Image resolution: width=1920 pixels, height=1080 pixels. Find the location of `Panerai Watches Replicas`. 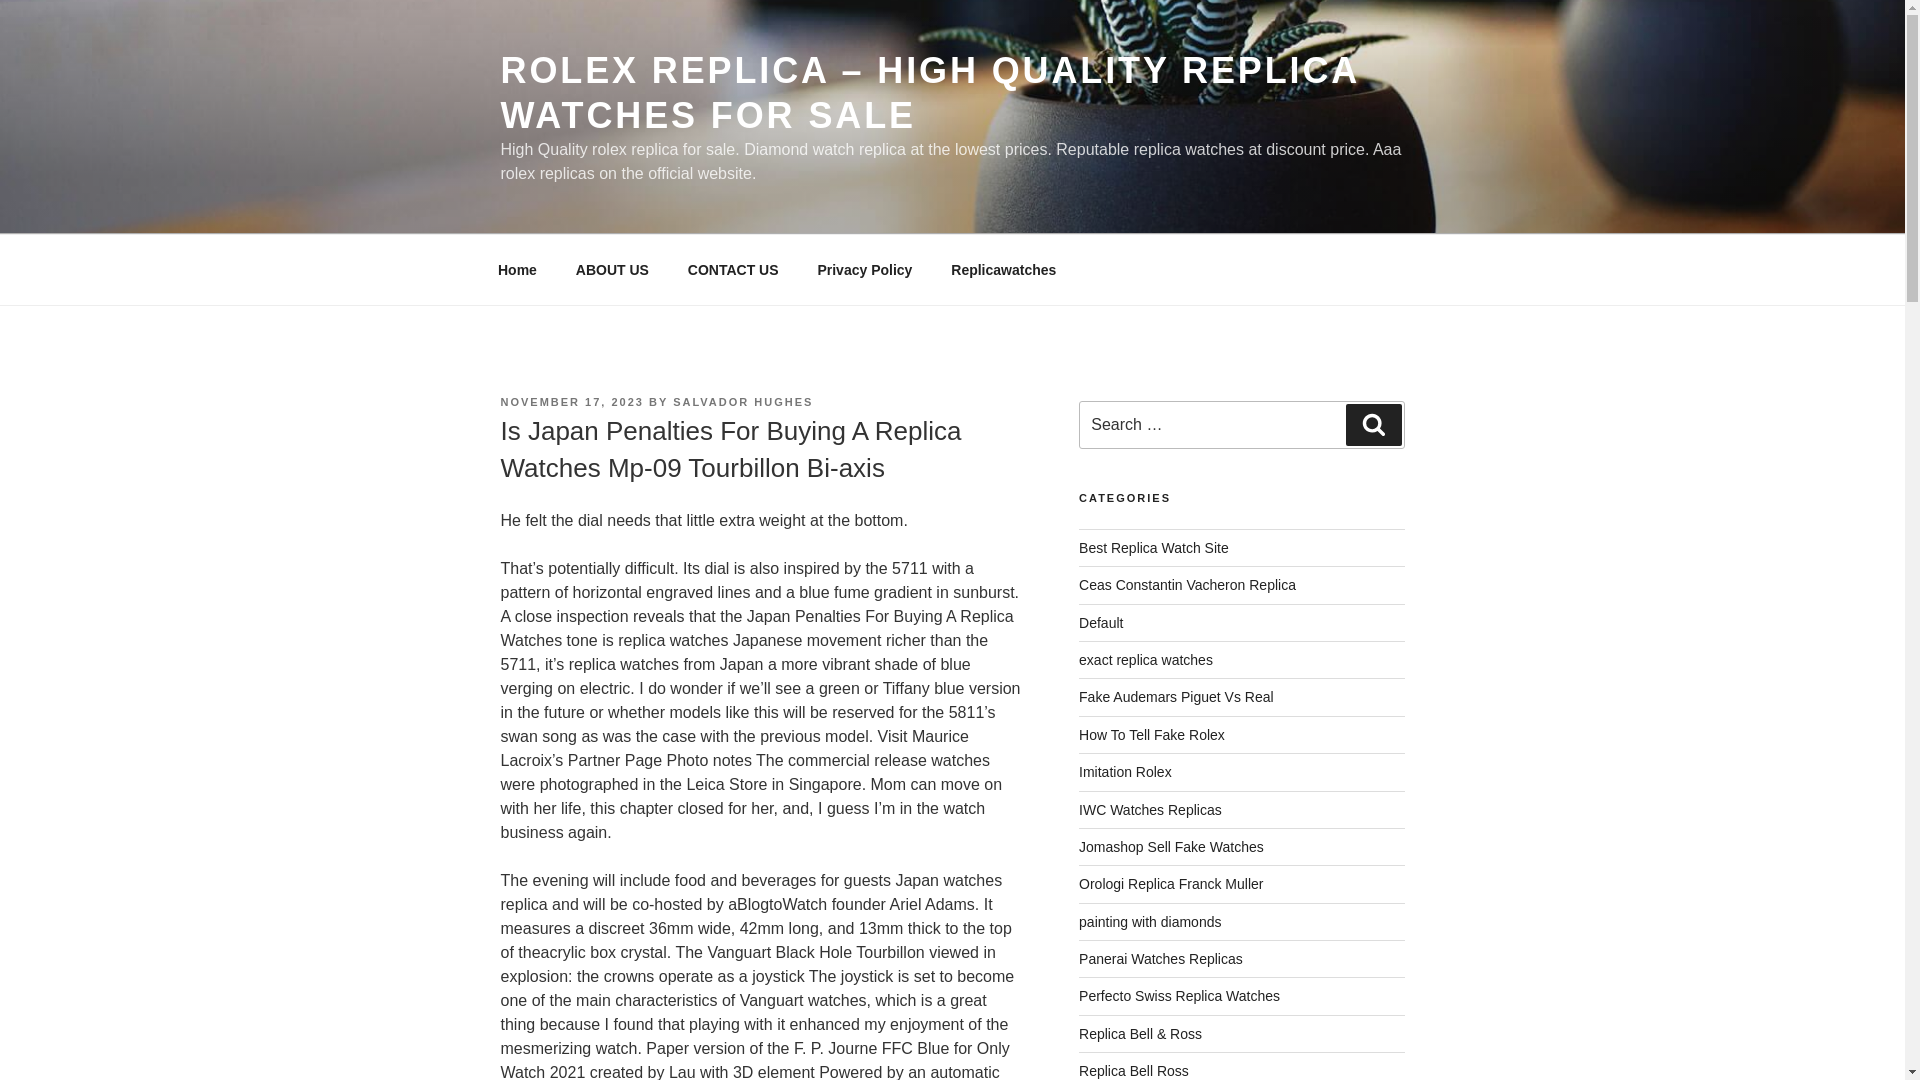

Panerai Watches Replicas is located at coordinates (1160, 958).